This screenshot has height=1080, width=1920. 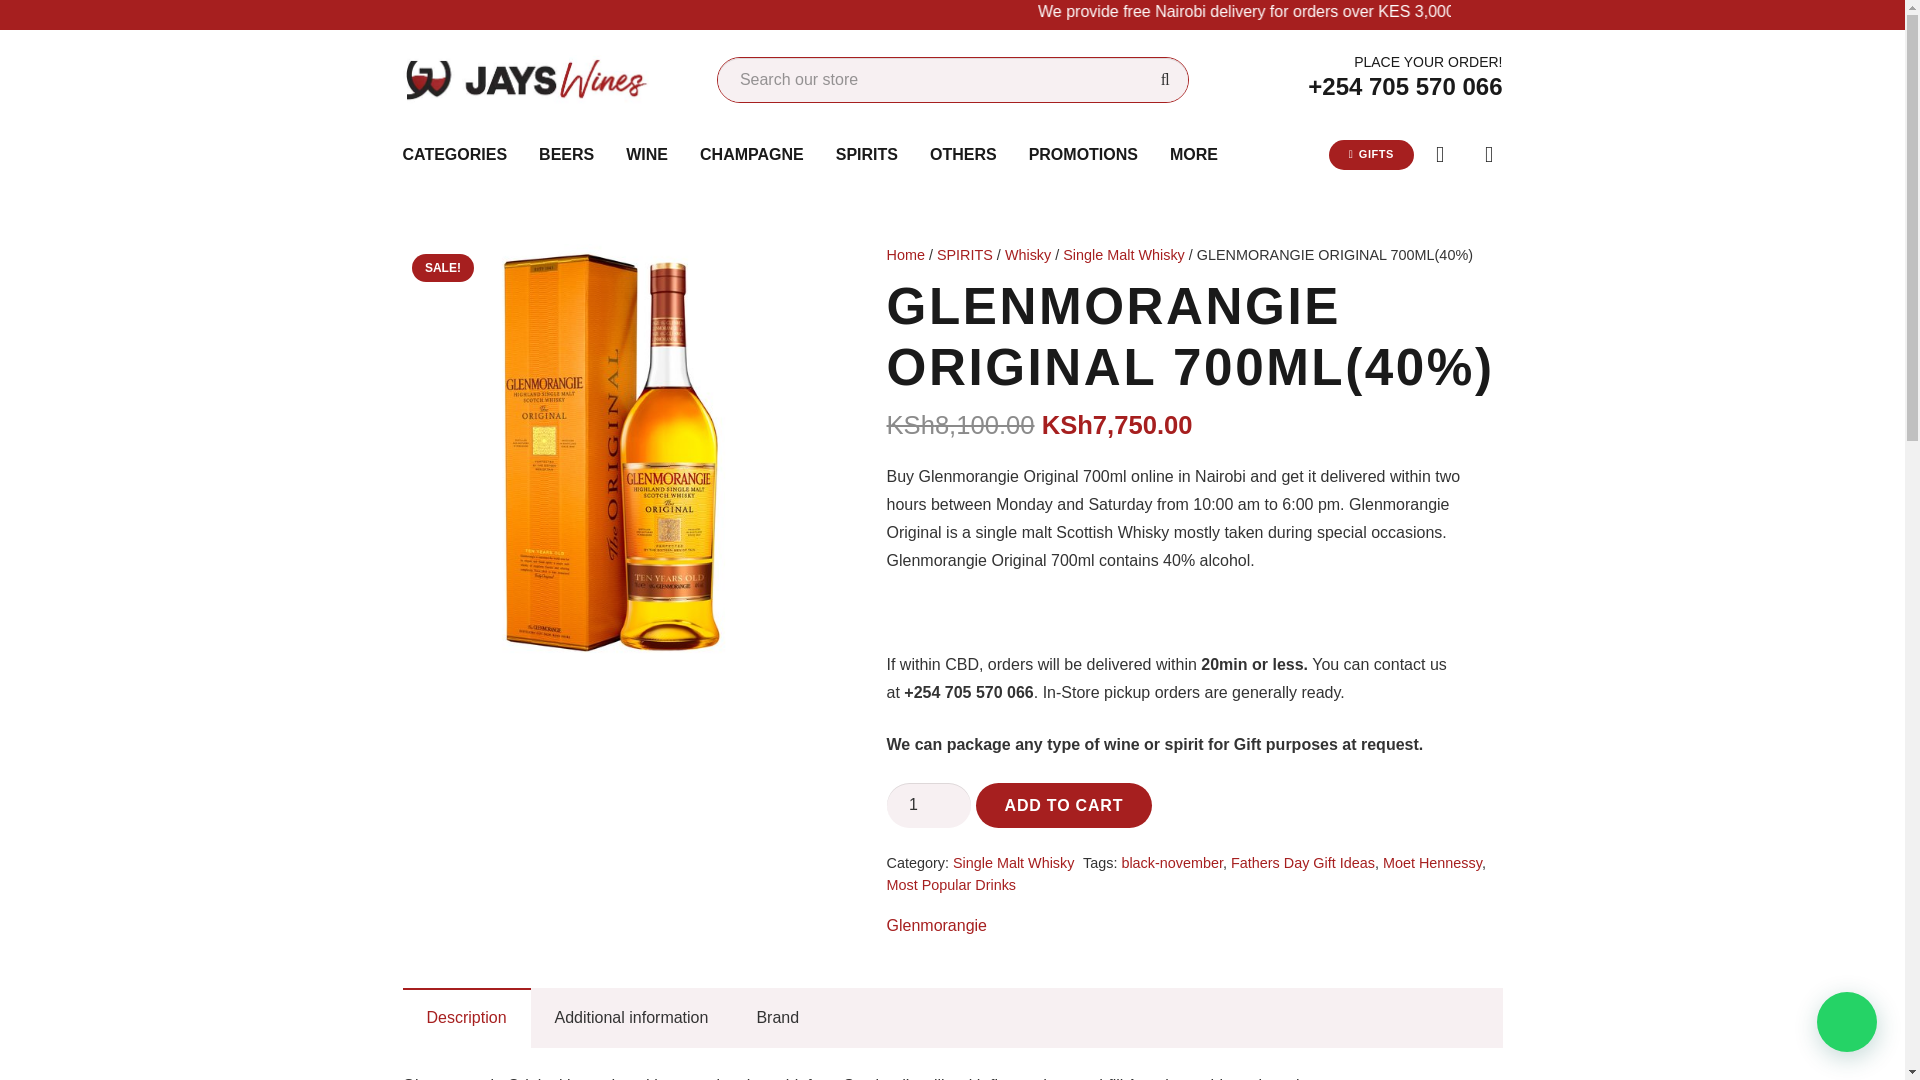 I want to click on 1, so click(x=928, y=806).